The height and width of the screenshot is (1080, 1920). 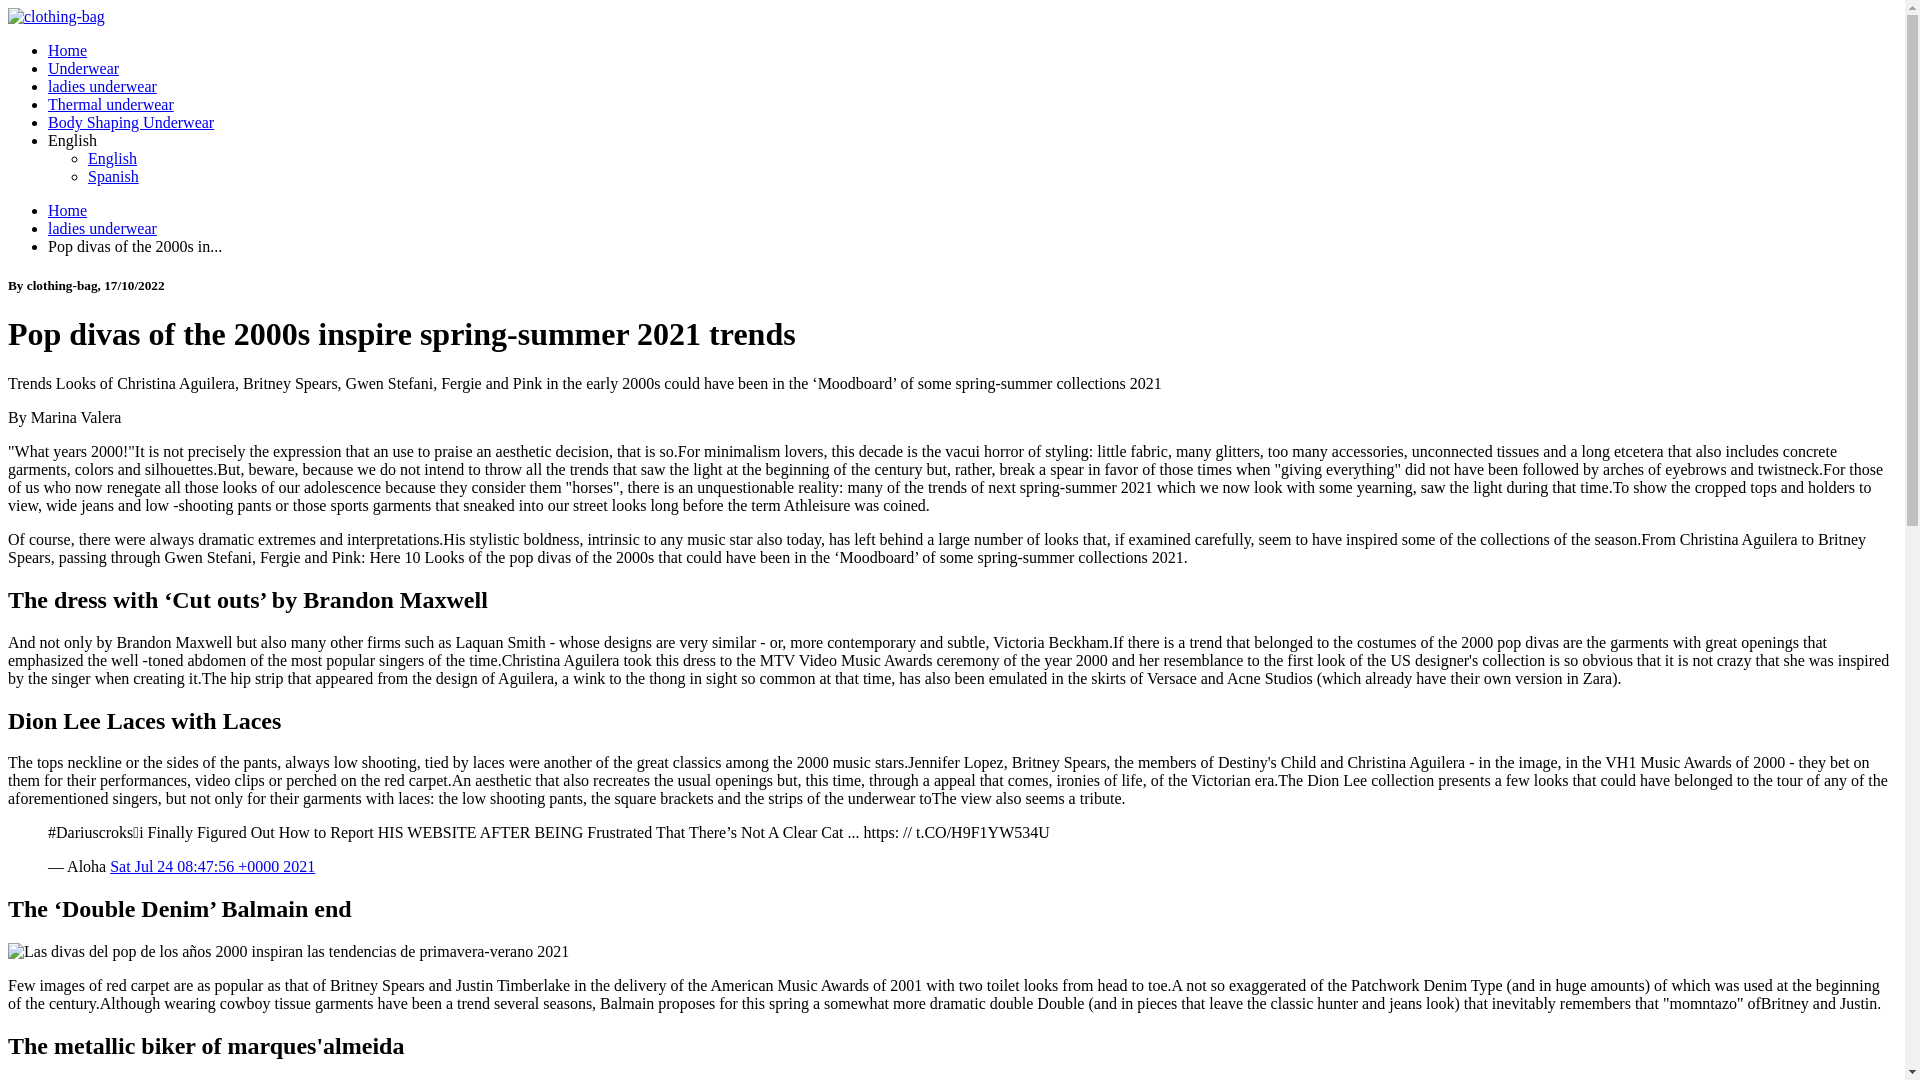 What do you see at coordinates (67, 50) in the screenshot?
I see `Home` at bounding box center [67, 50].